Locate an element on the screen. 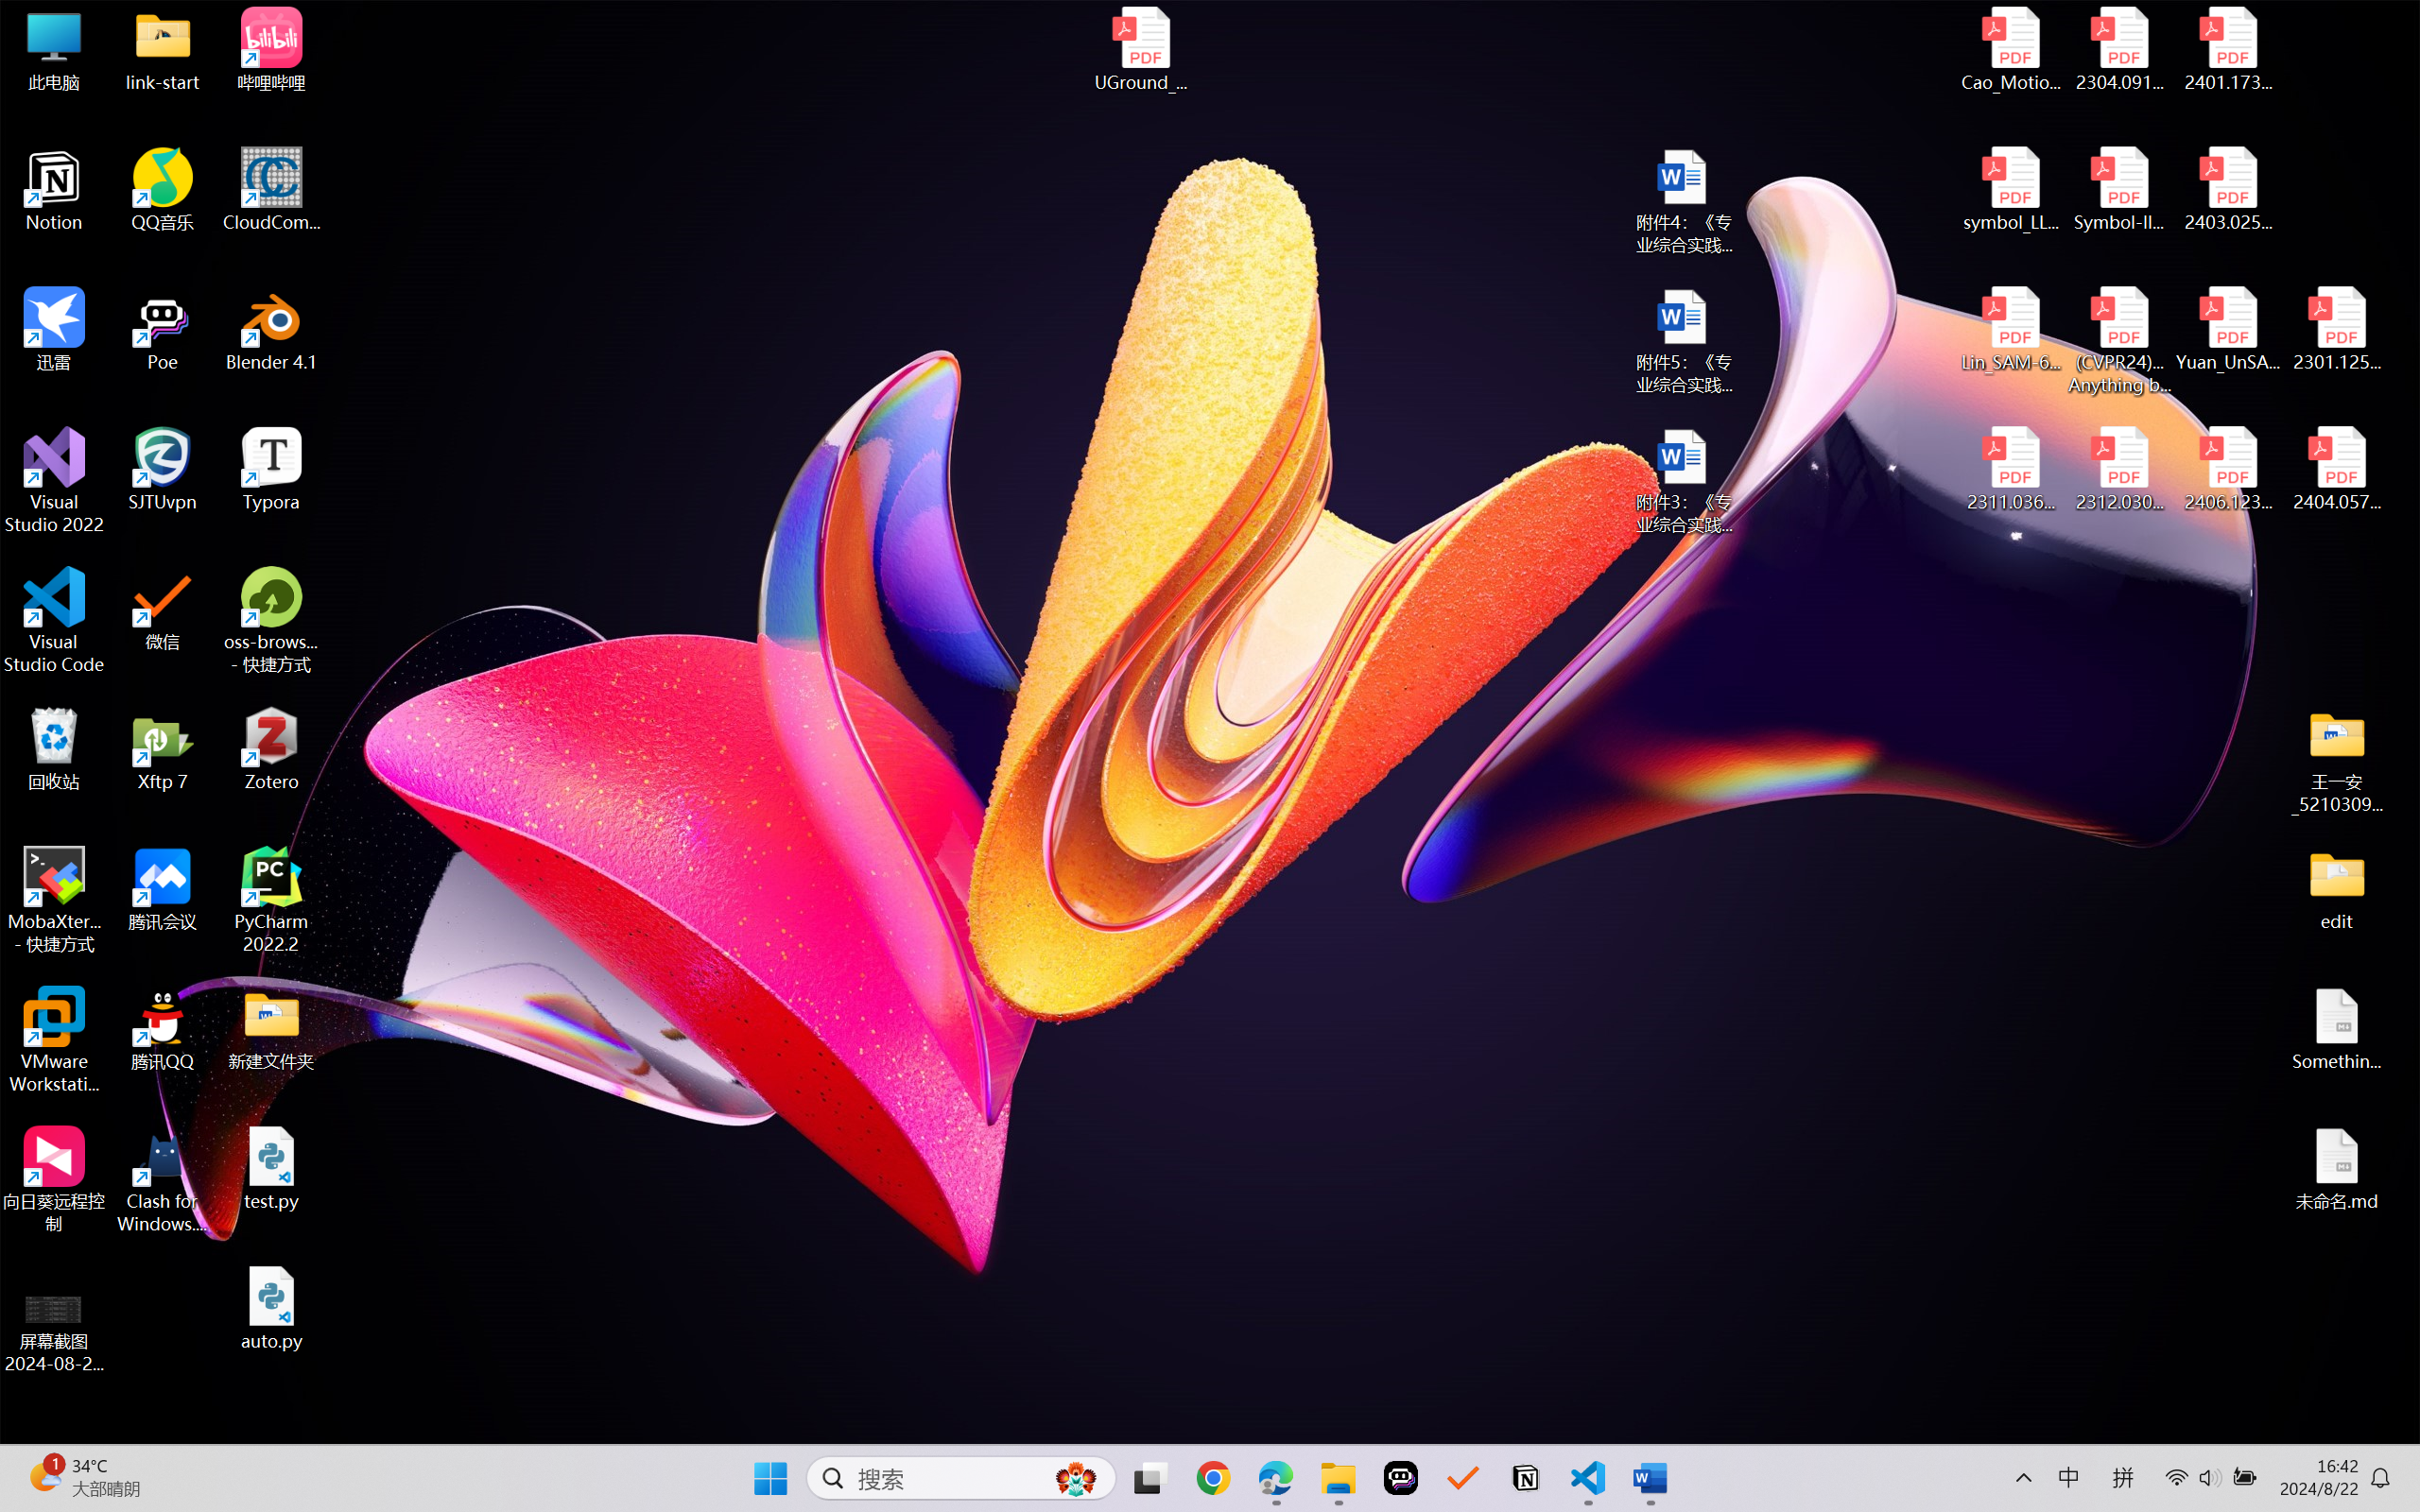 This screenshot has height=1512, width=2420. Blender 4.1 is located at coordinates (272, 329).